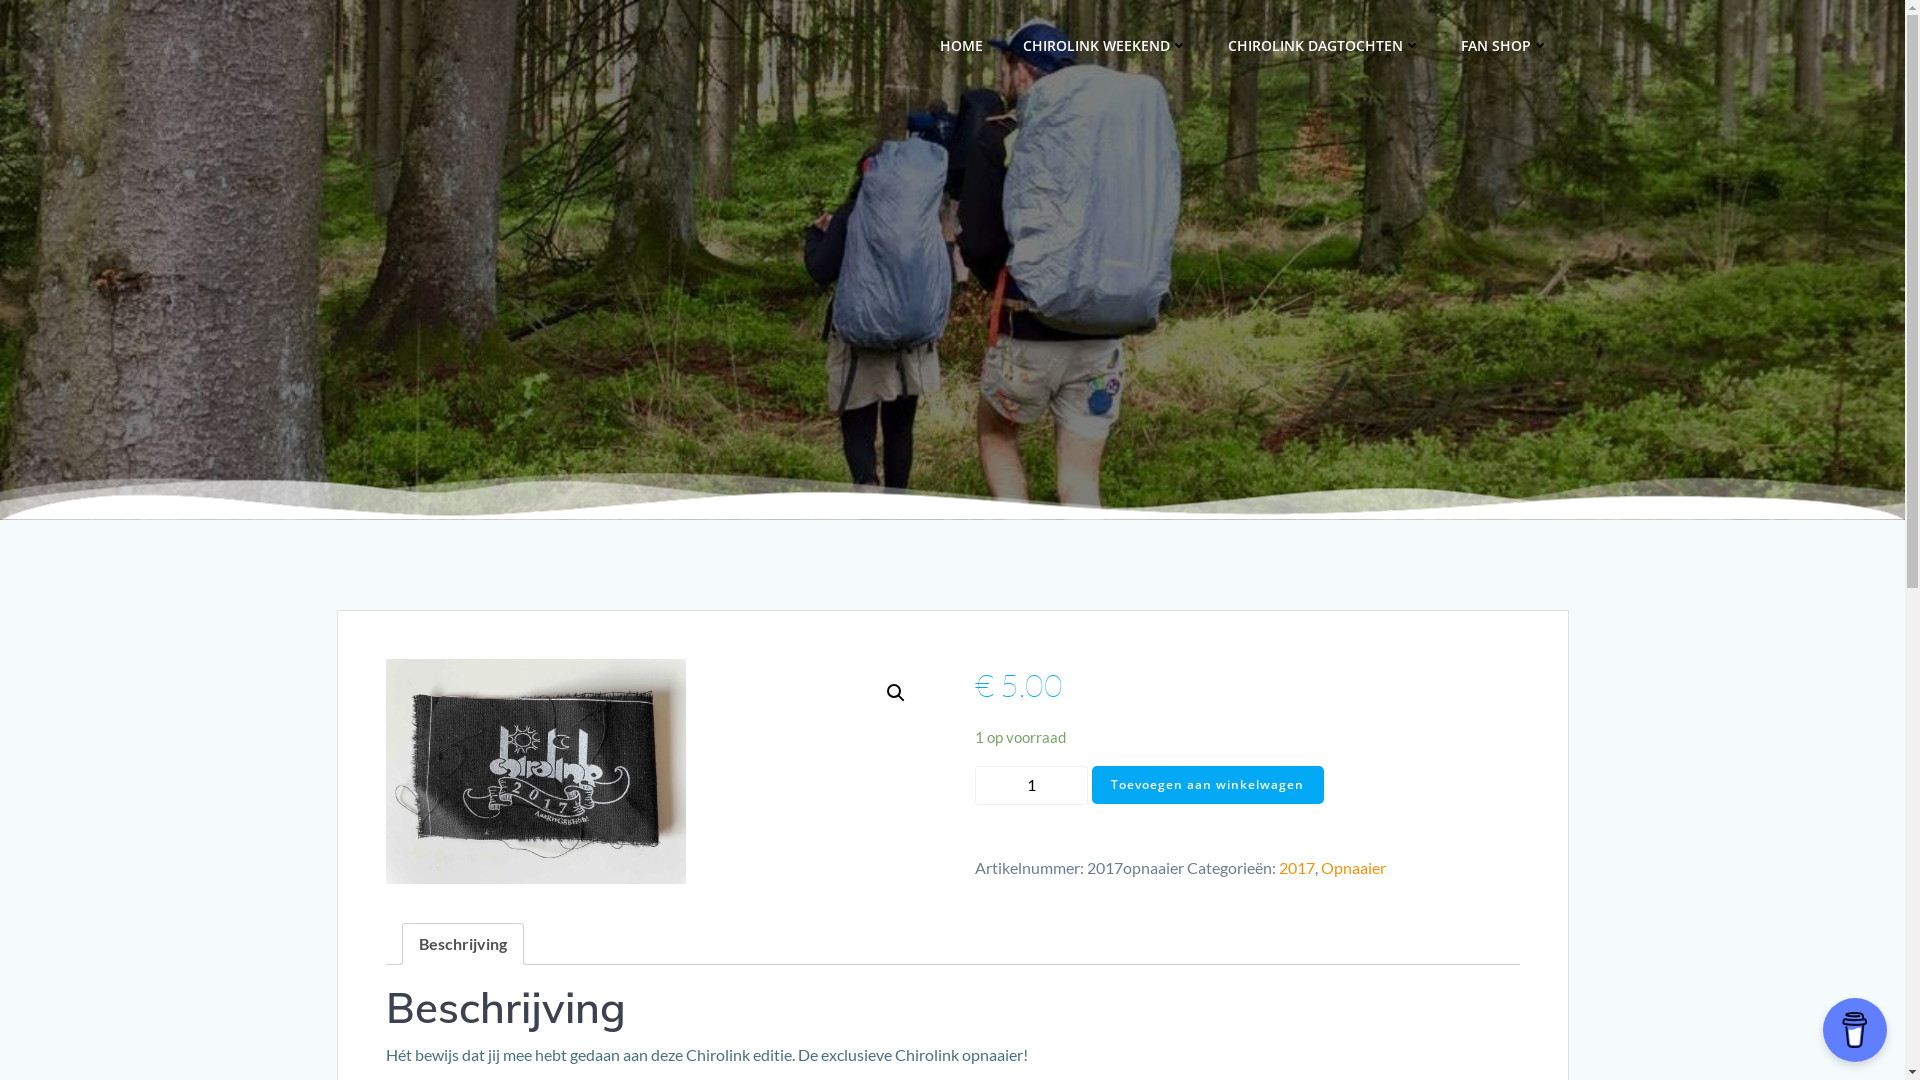  I want to click on CHIROLINK DAGTOCHTEN, so click(1324, 44).